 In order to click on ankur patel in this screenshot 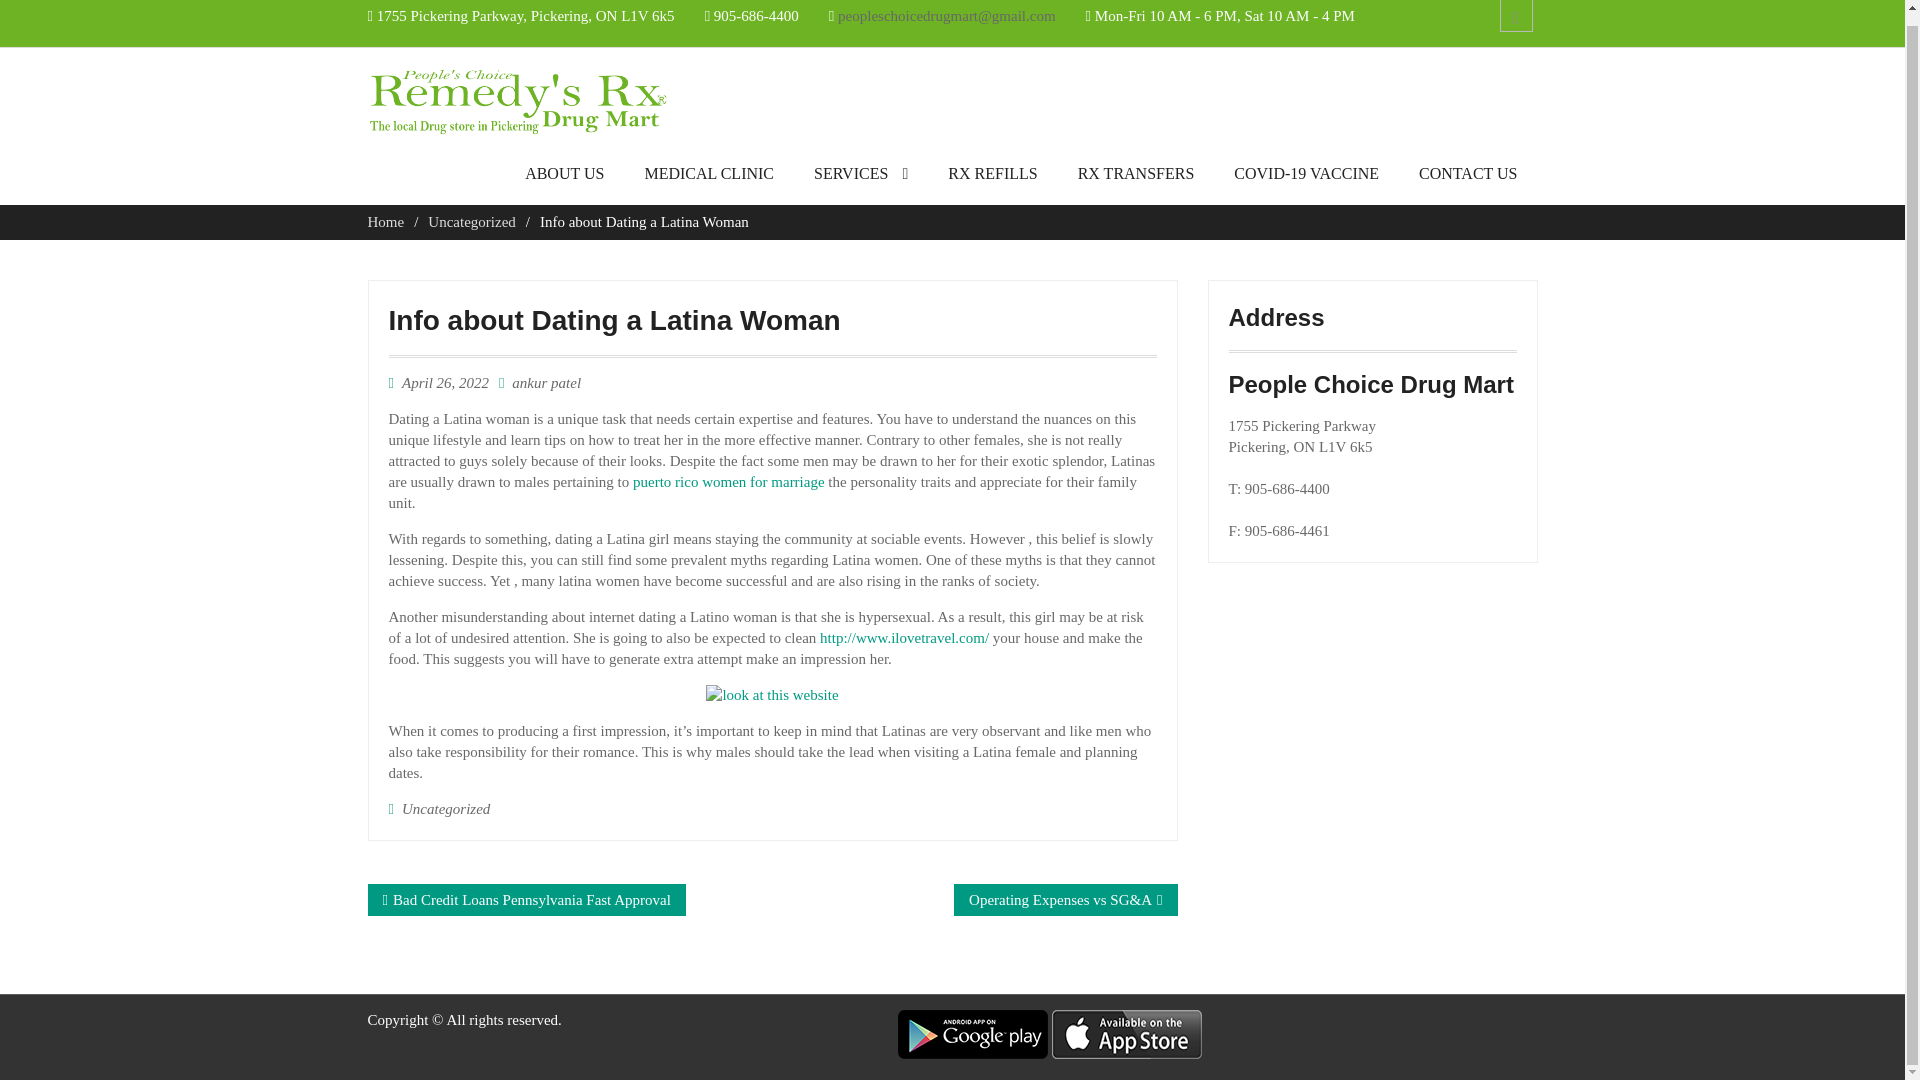, I will do `click(546, 382)`.